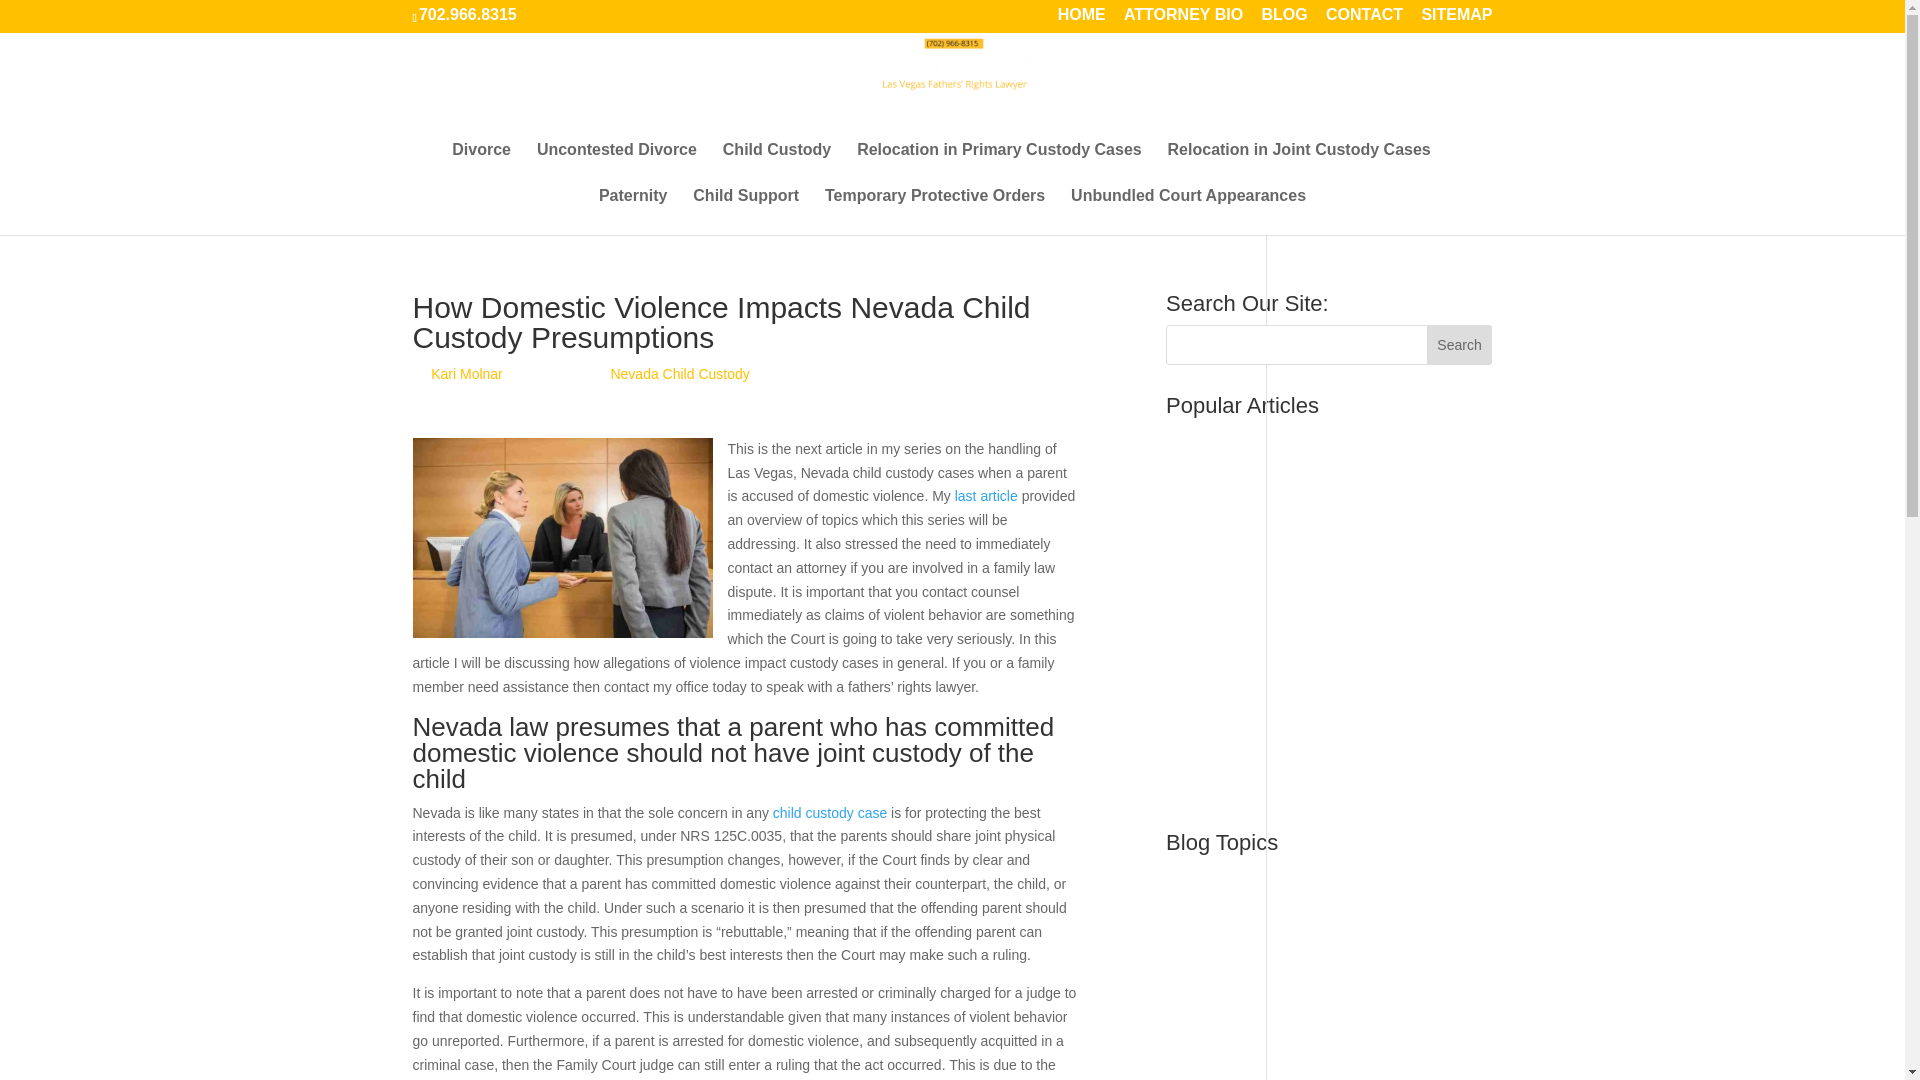  I want to click on General, so click(1190, 998).